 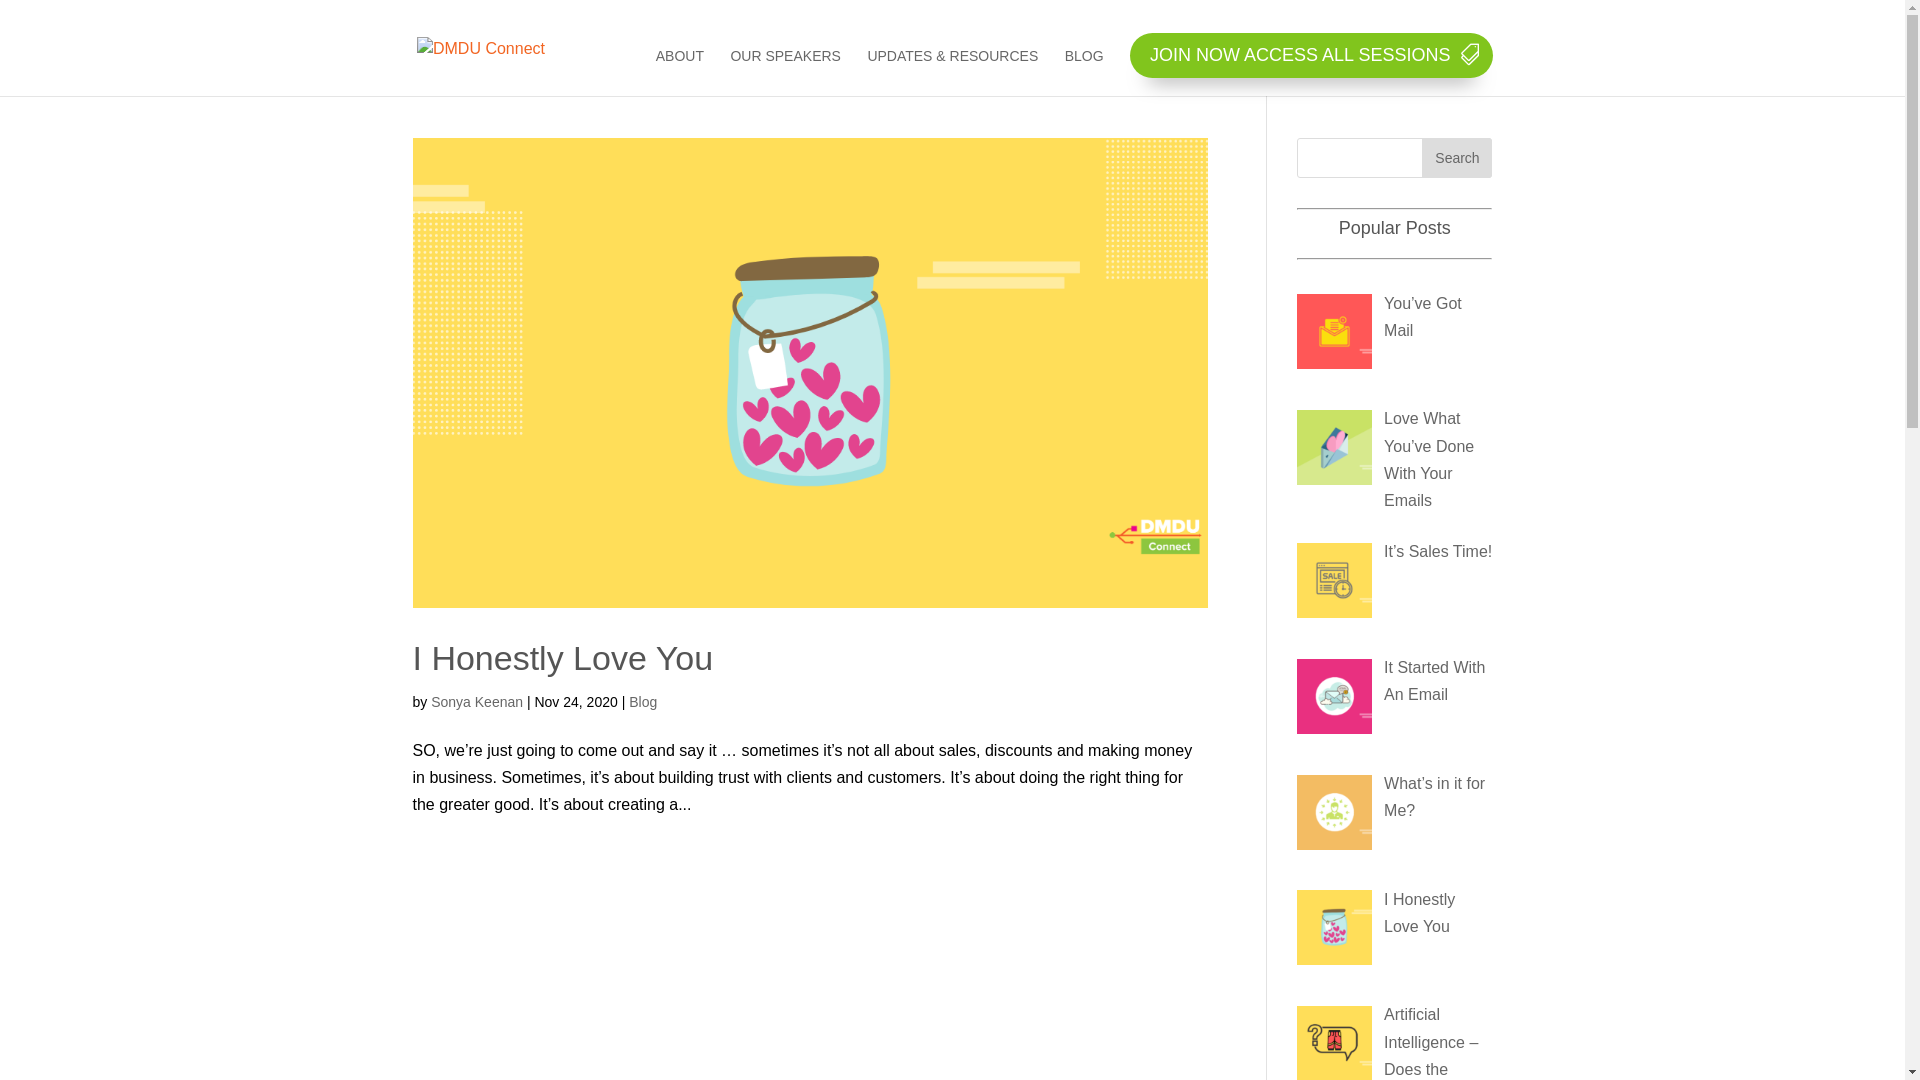 I want to click on Blog, so click(x=643, y=702).